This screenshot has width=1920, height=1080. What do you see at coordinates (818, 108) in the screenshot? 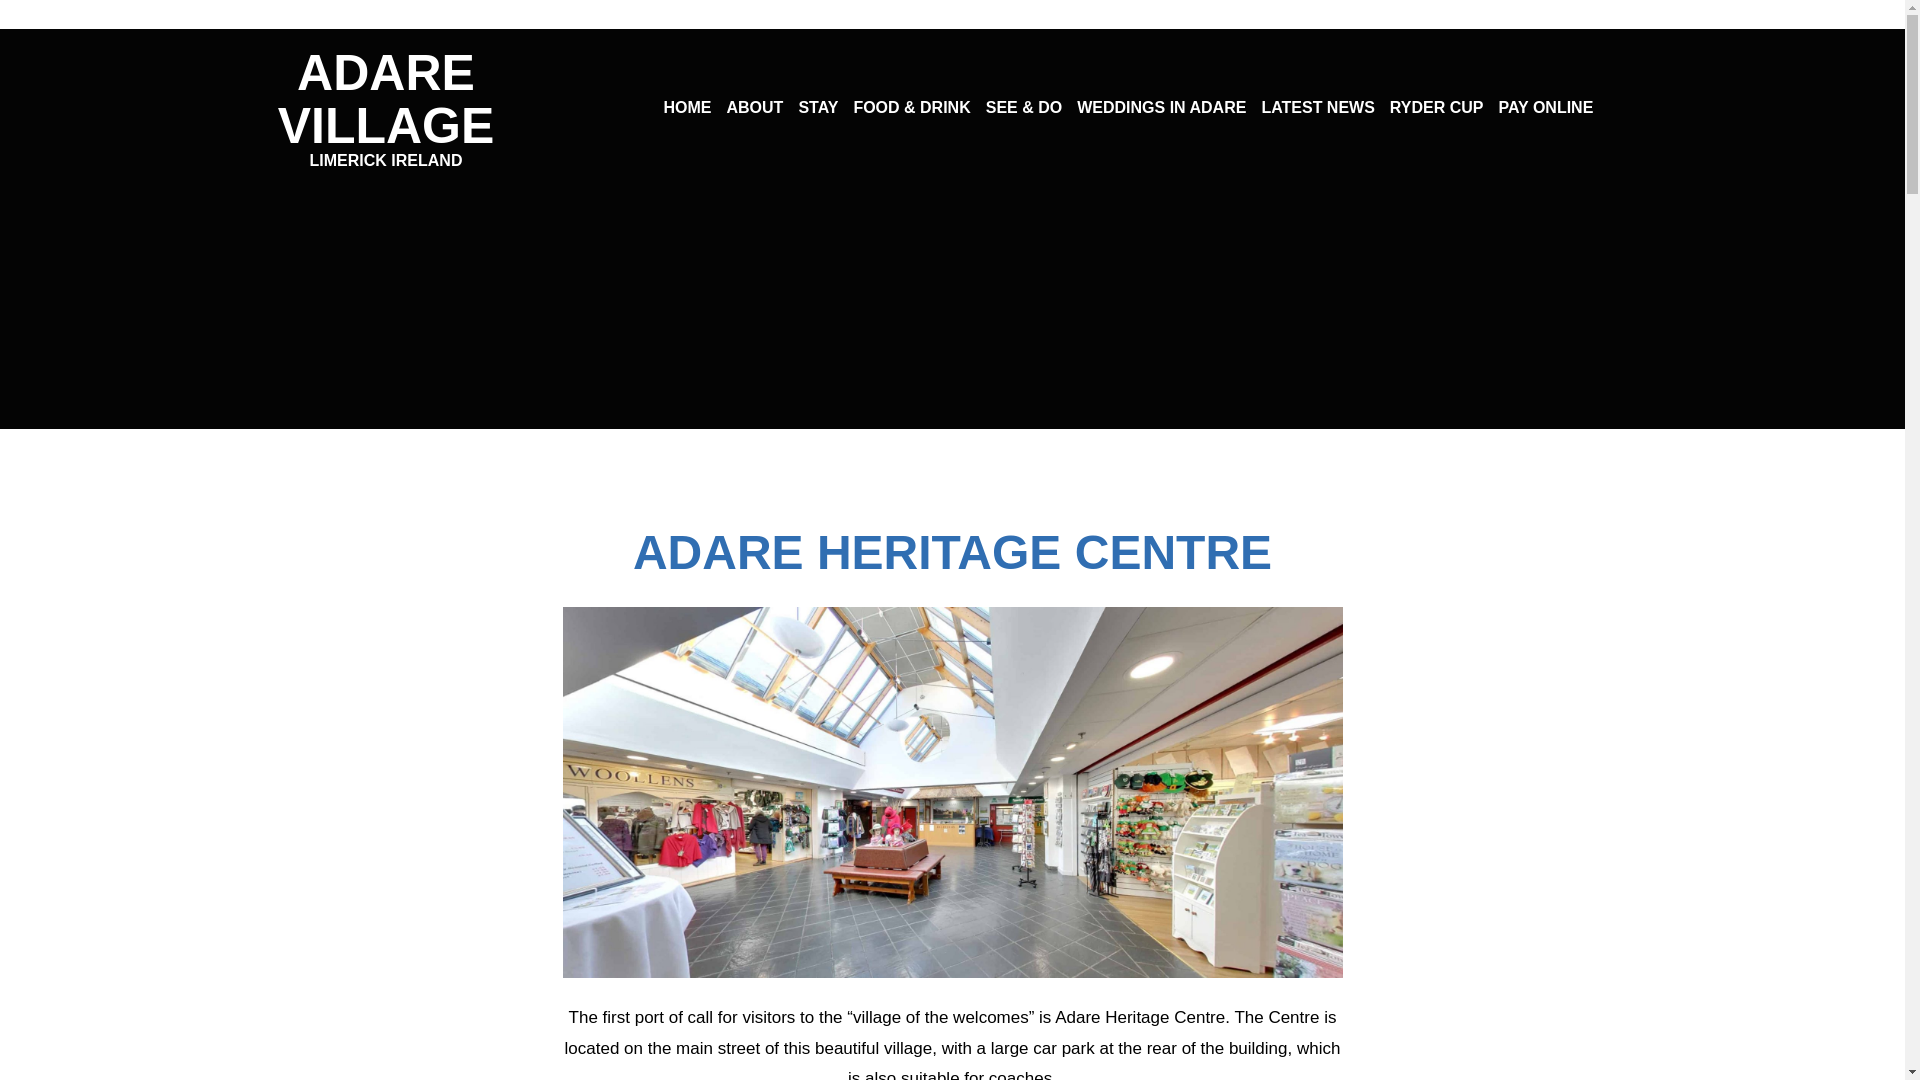
I see `WEDDINGS IN ADARE` at bounding box center [818, 108].